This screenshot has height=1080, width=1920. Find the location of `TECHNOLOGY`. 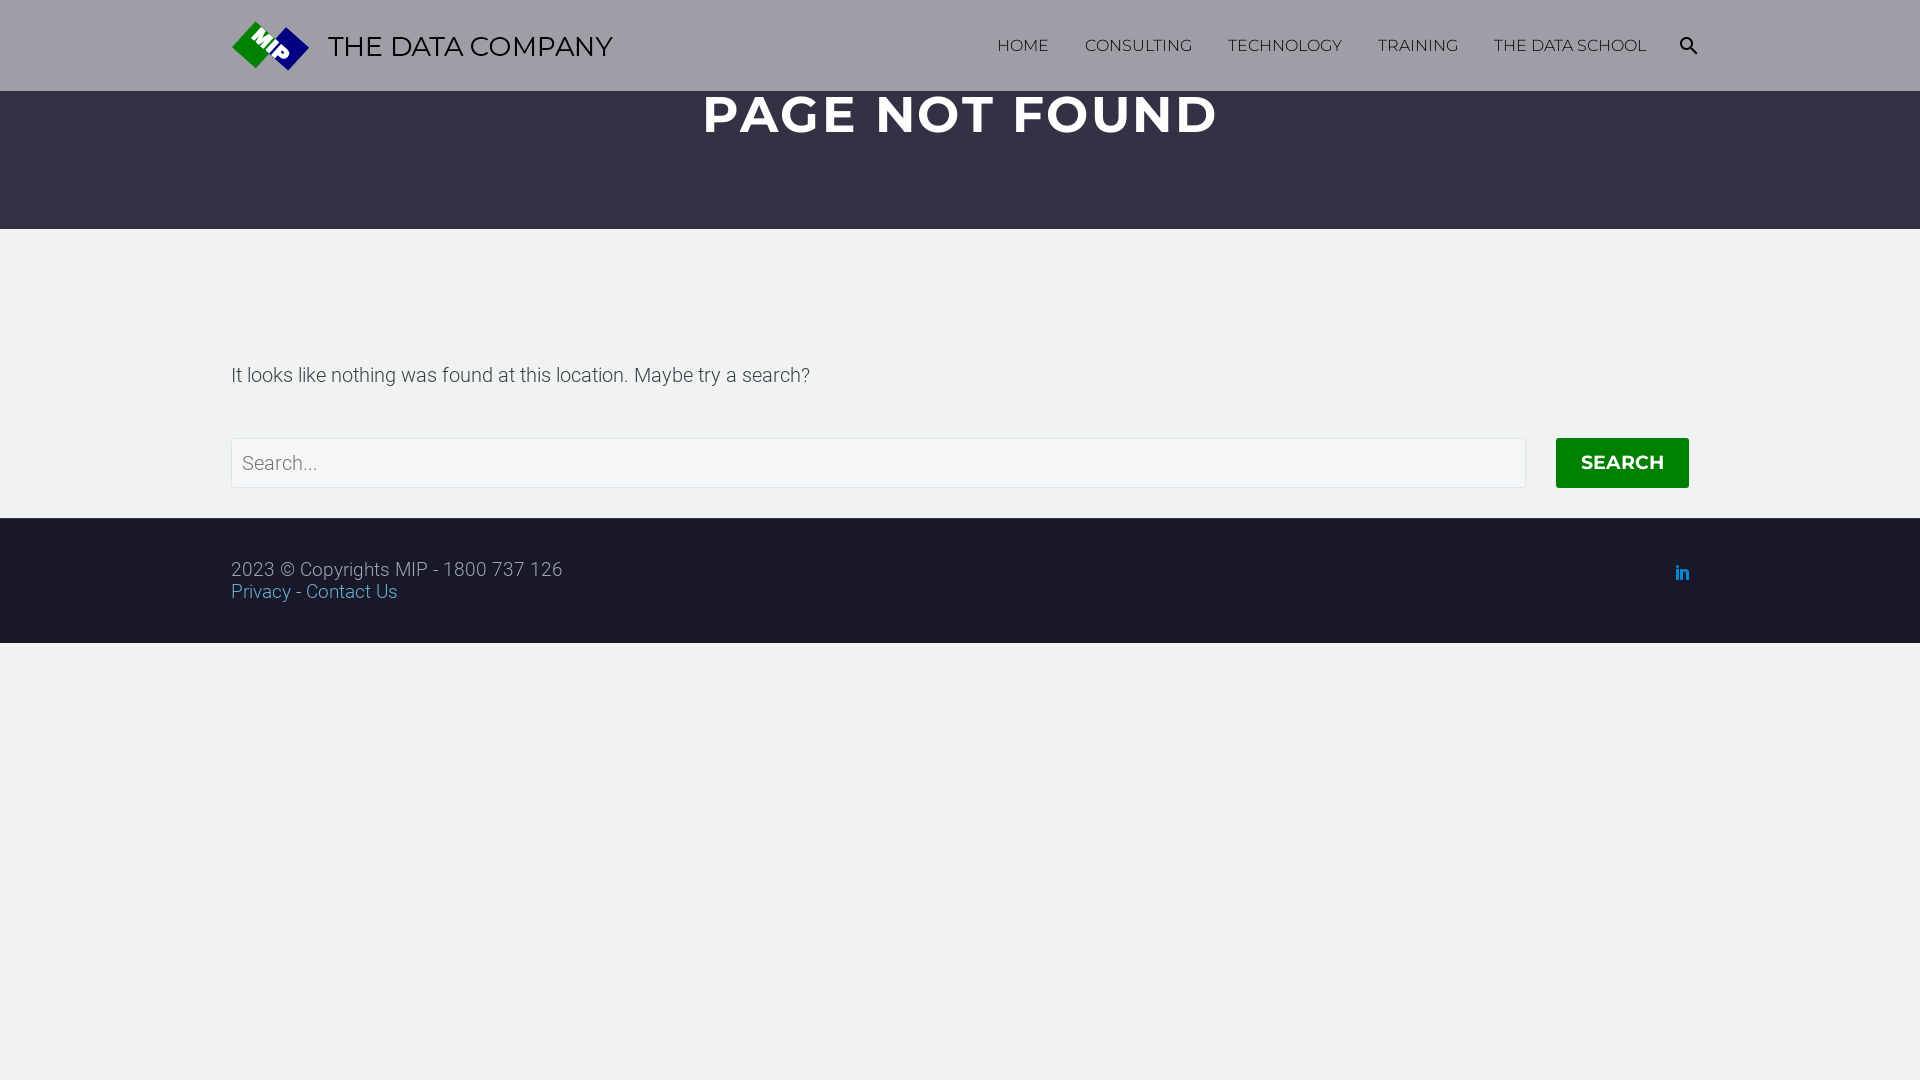

TECHNOLOGY is located at coordinates (1285, 46).